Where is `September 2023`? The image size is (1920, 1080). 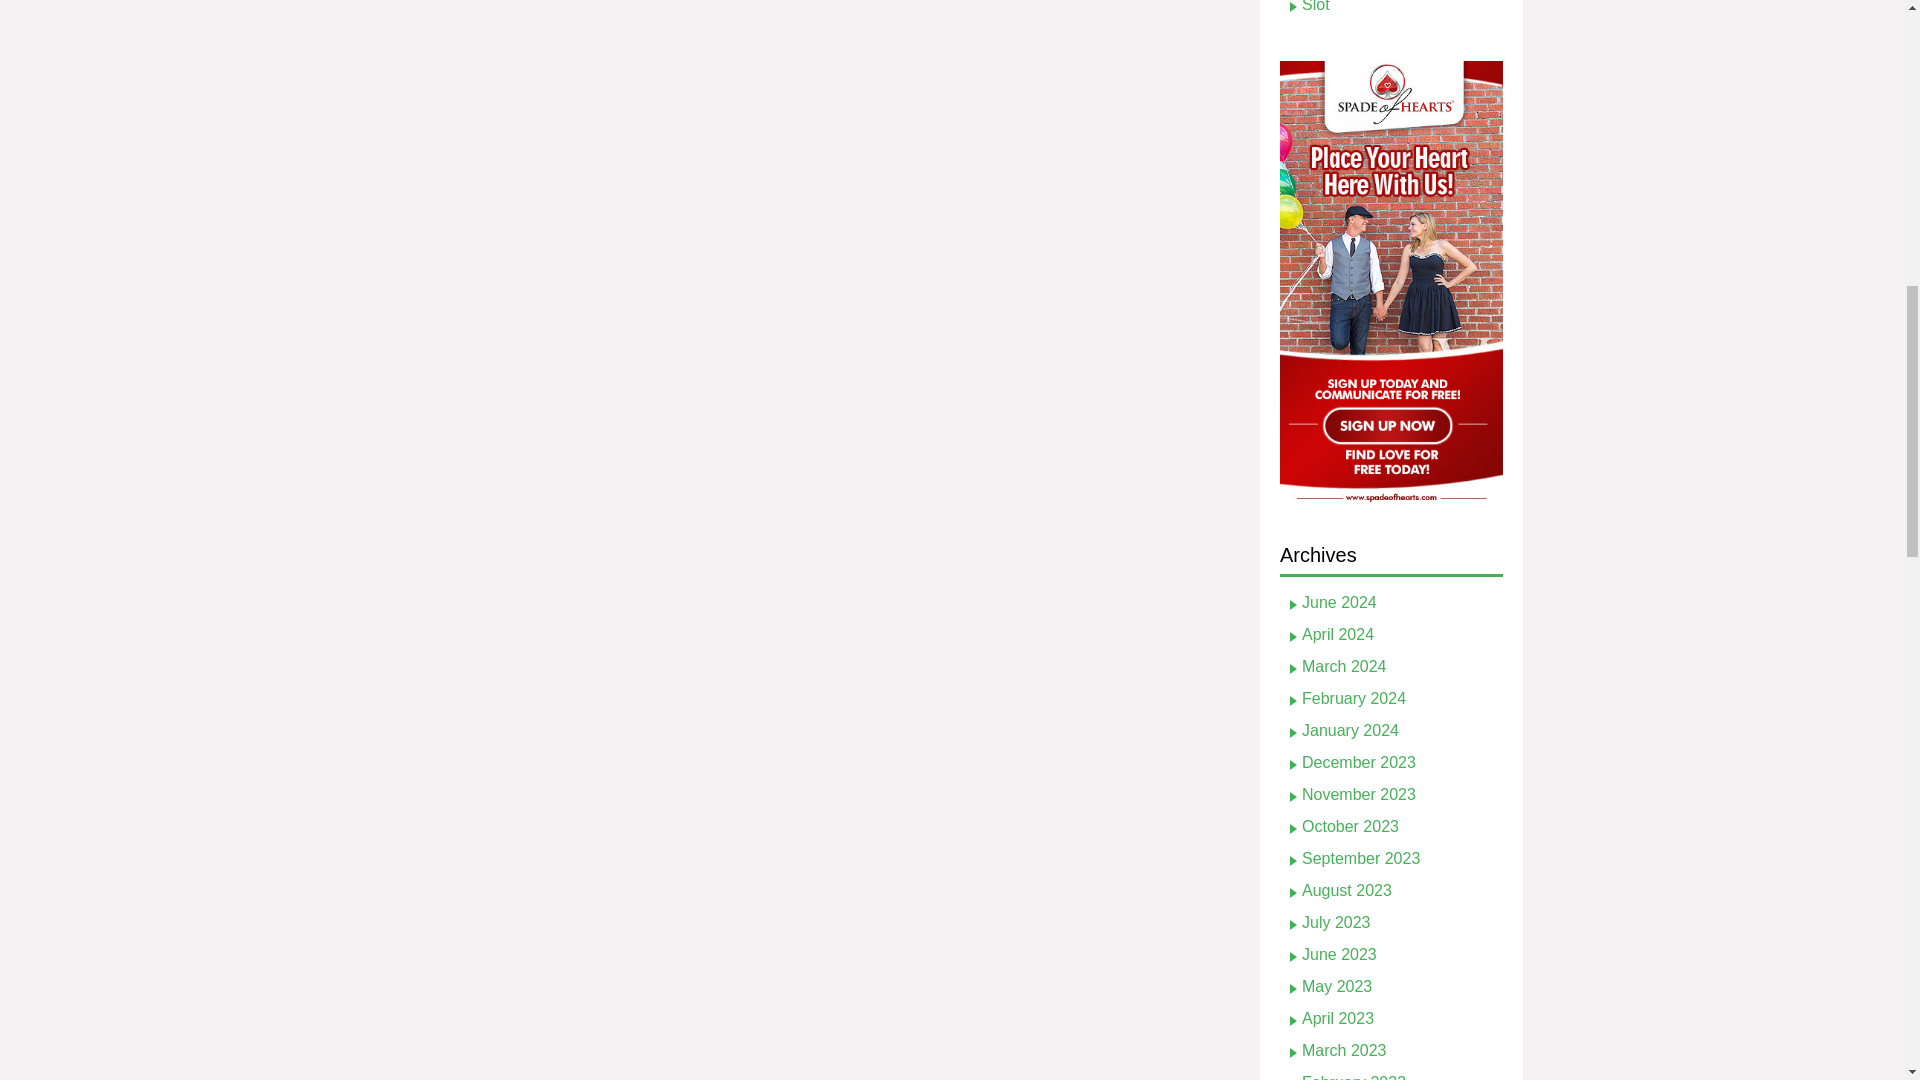
September 2023 is located at coordinates (1360, 858).